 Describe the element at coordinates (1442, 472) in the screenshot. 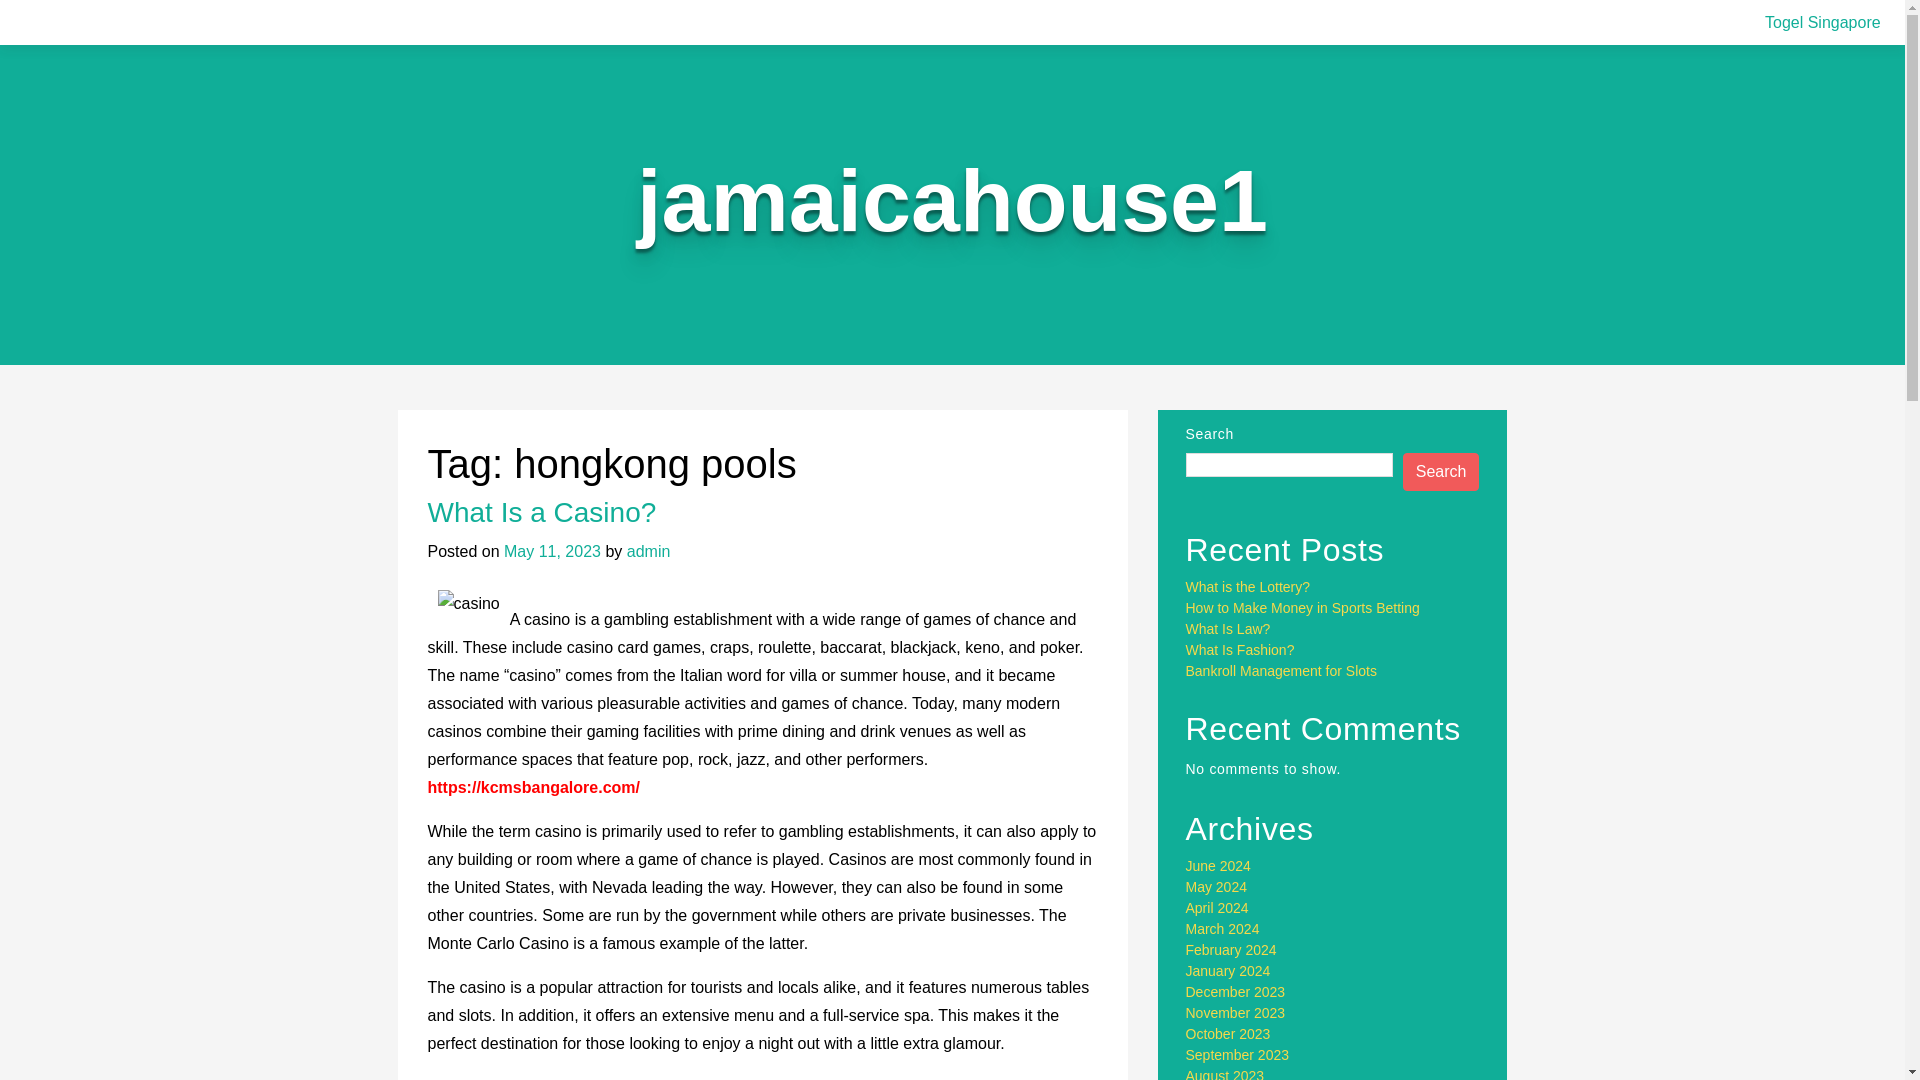

I see `Search` at that location.